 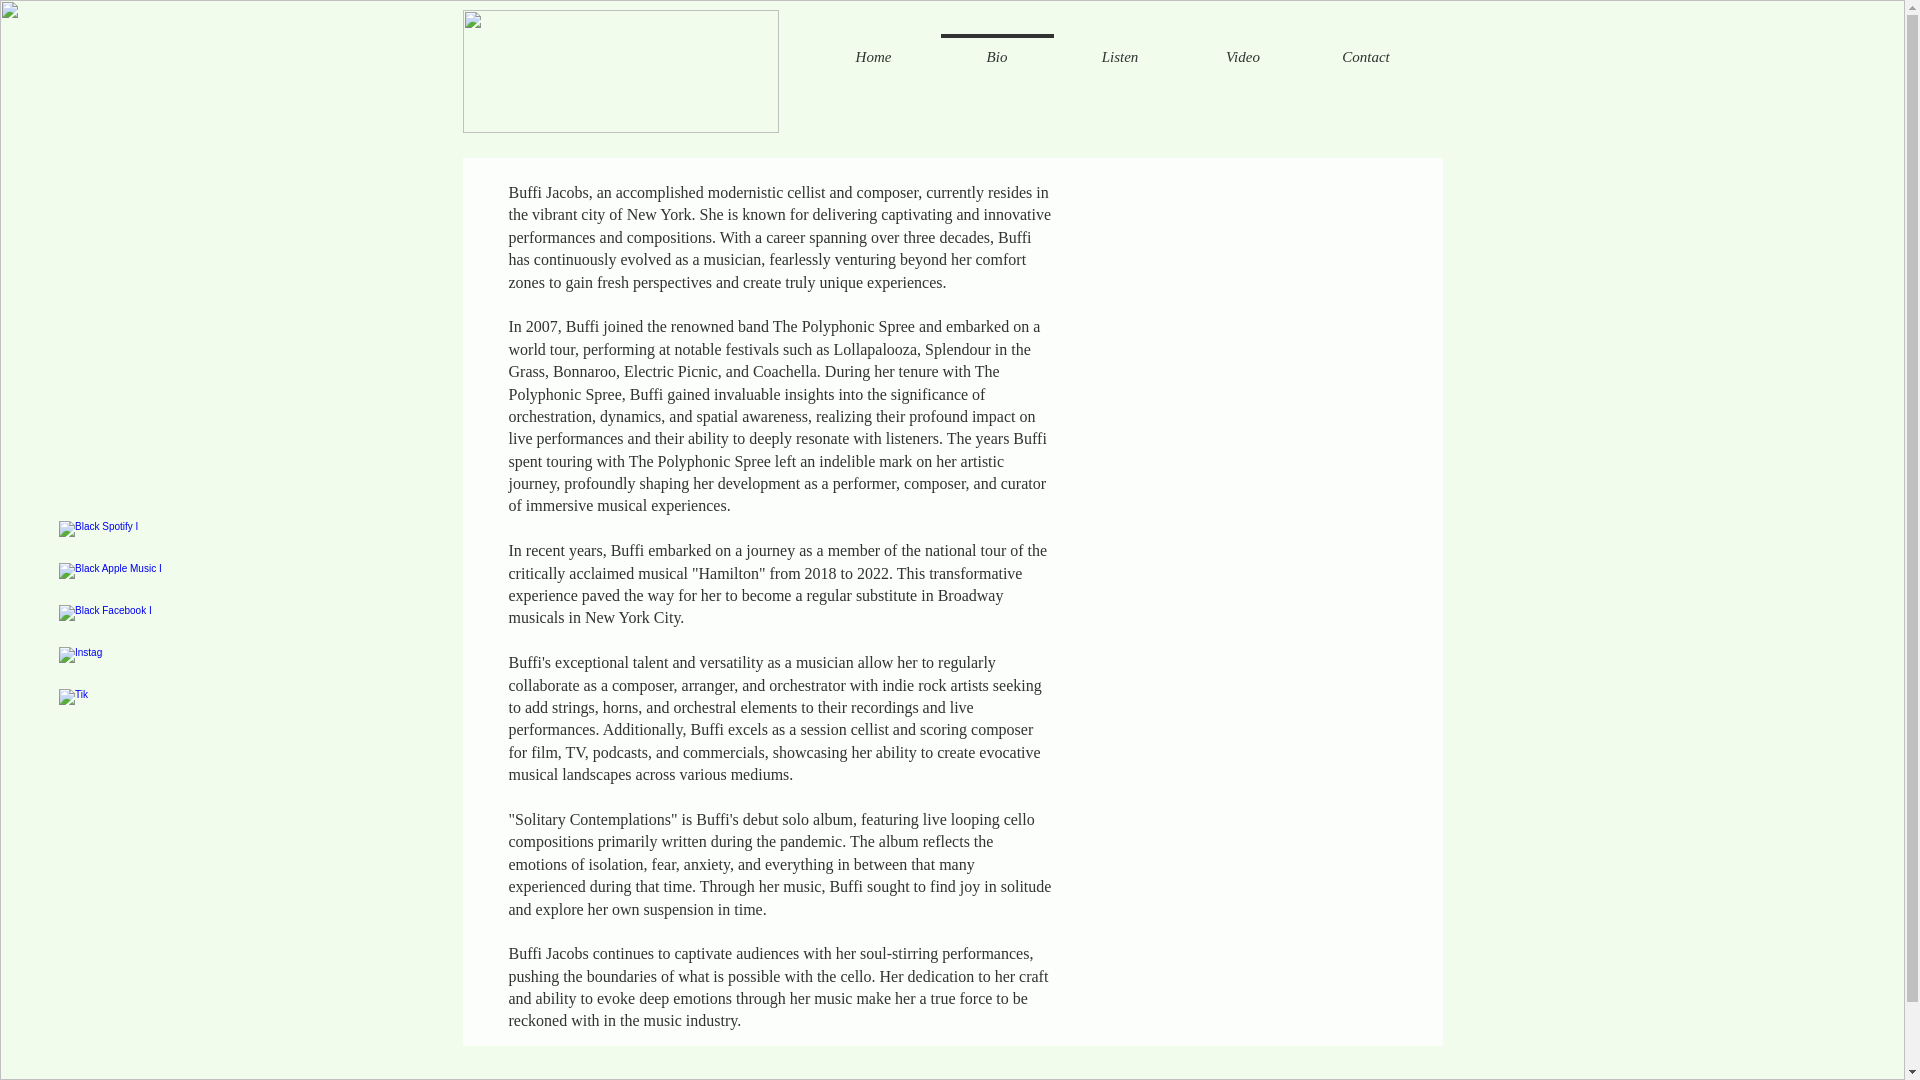 What do you see at coordinates (998, 48) in the screenshot?
I see `Bio` at bounding box center [998, 48].